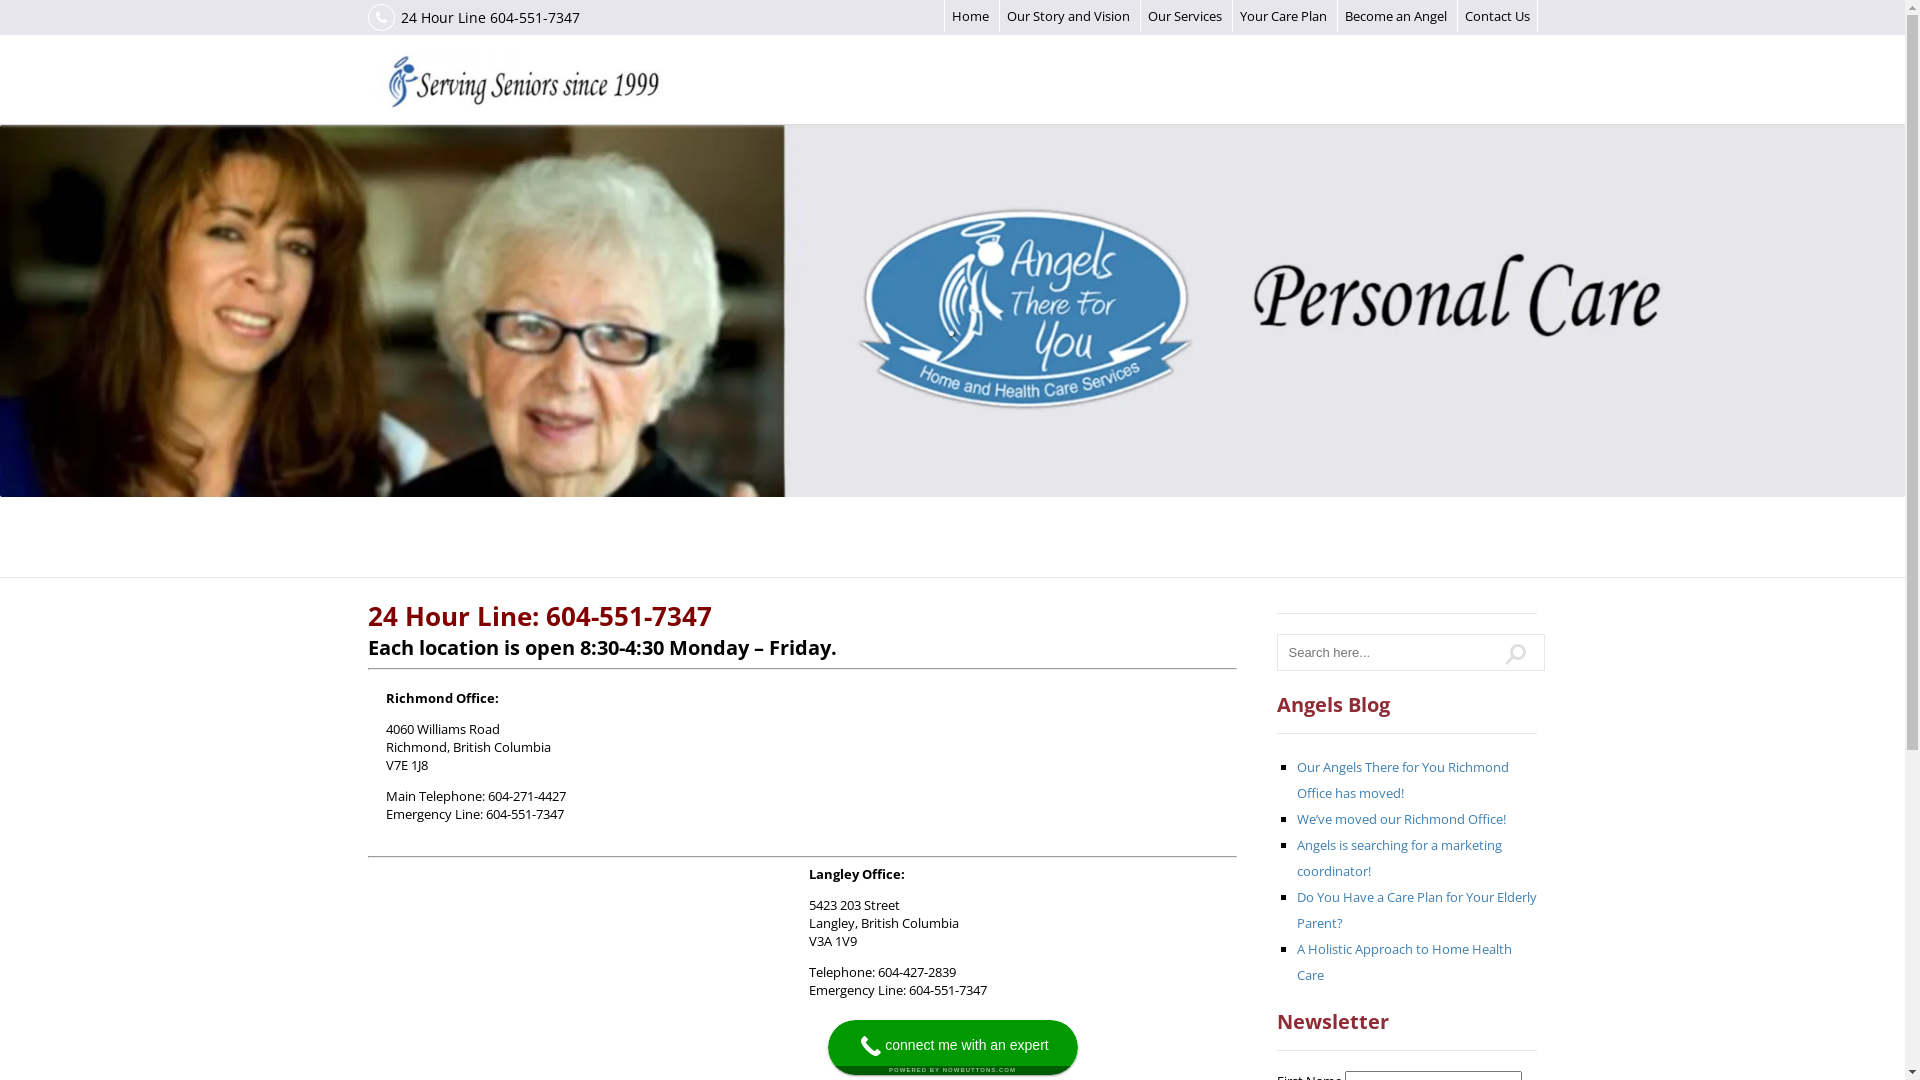 This screenshot has height=1080, width=1920. I want to click on Become an Angel, so click(1395, 16).